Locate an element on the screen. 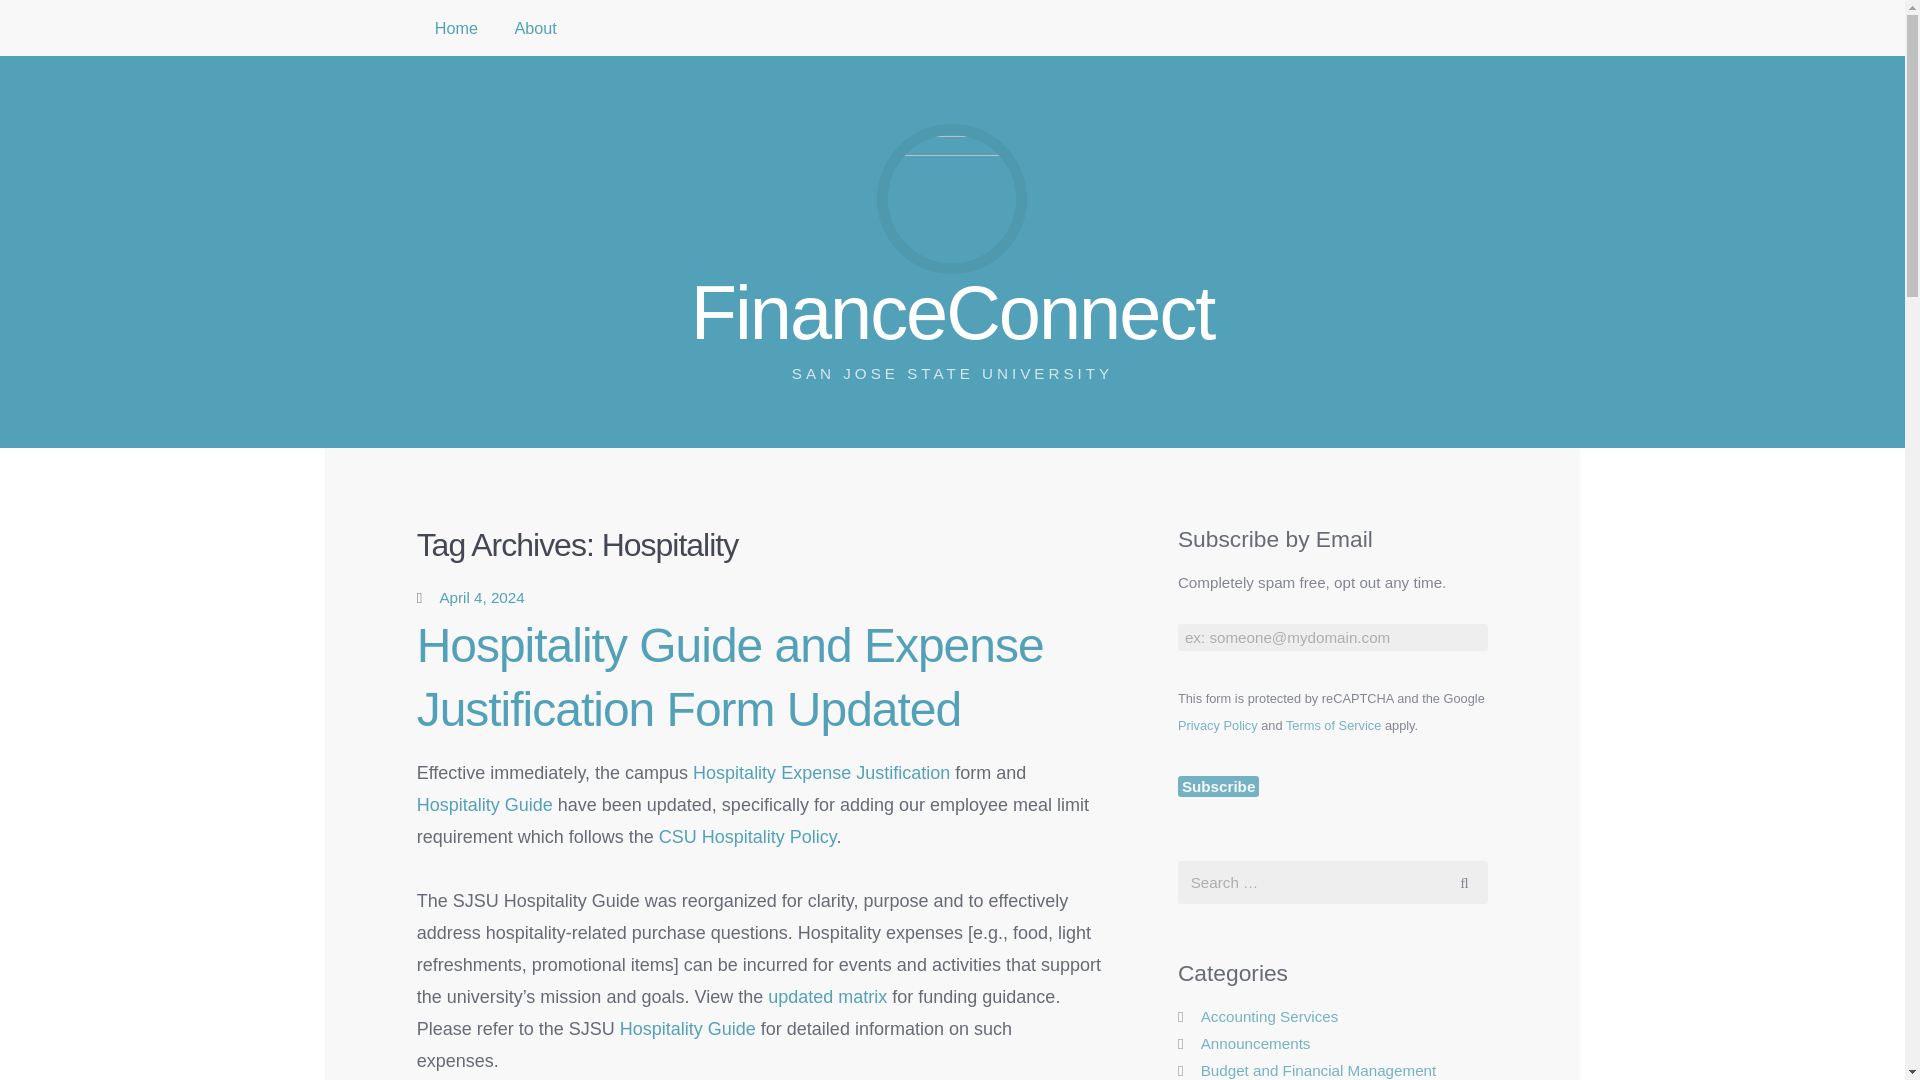 The width and height of the screenshot is (1920, 1080). Hospitality Guide is located at coordinates (688, 1028).